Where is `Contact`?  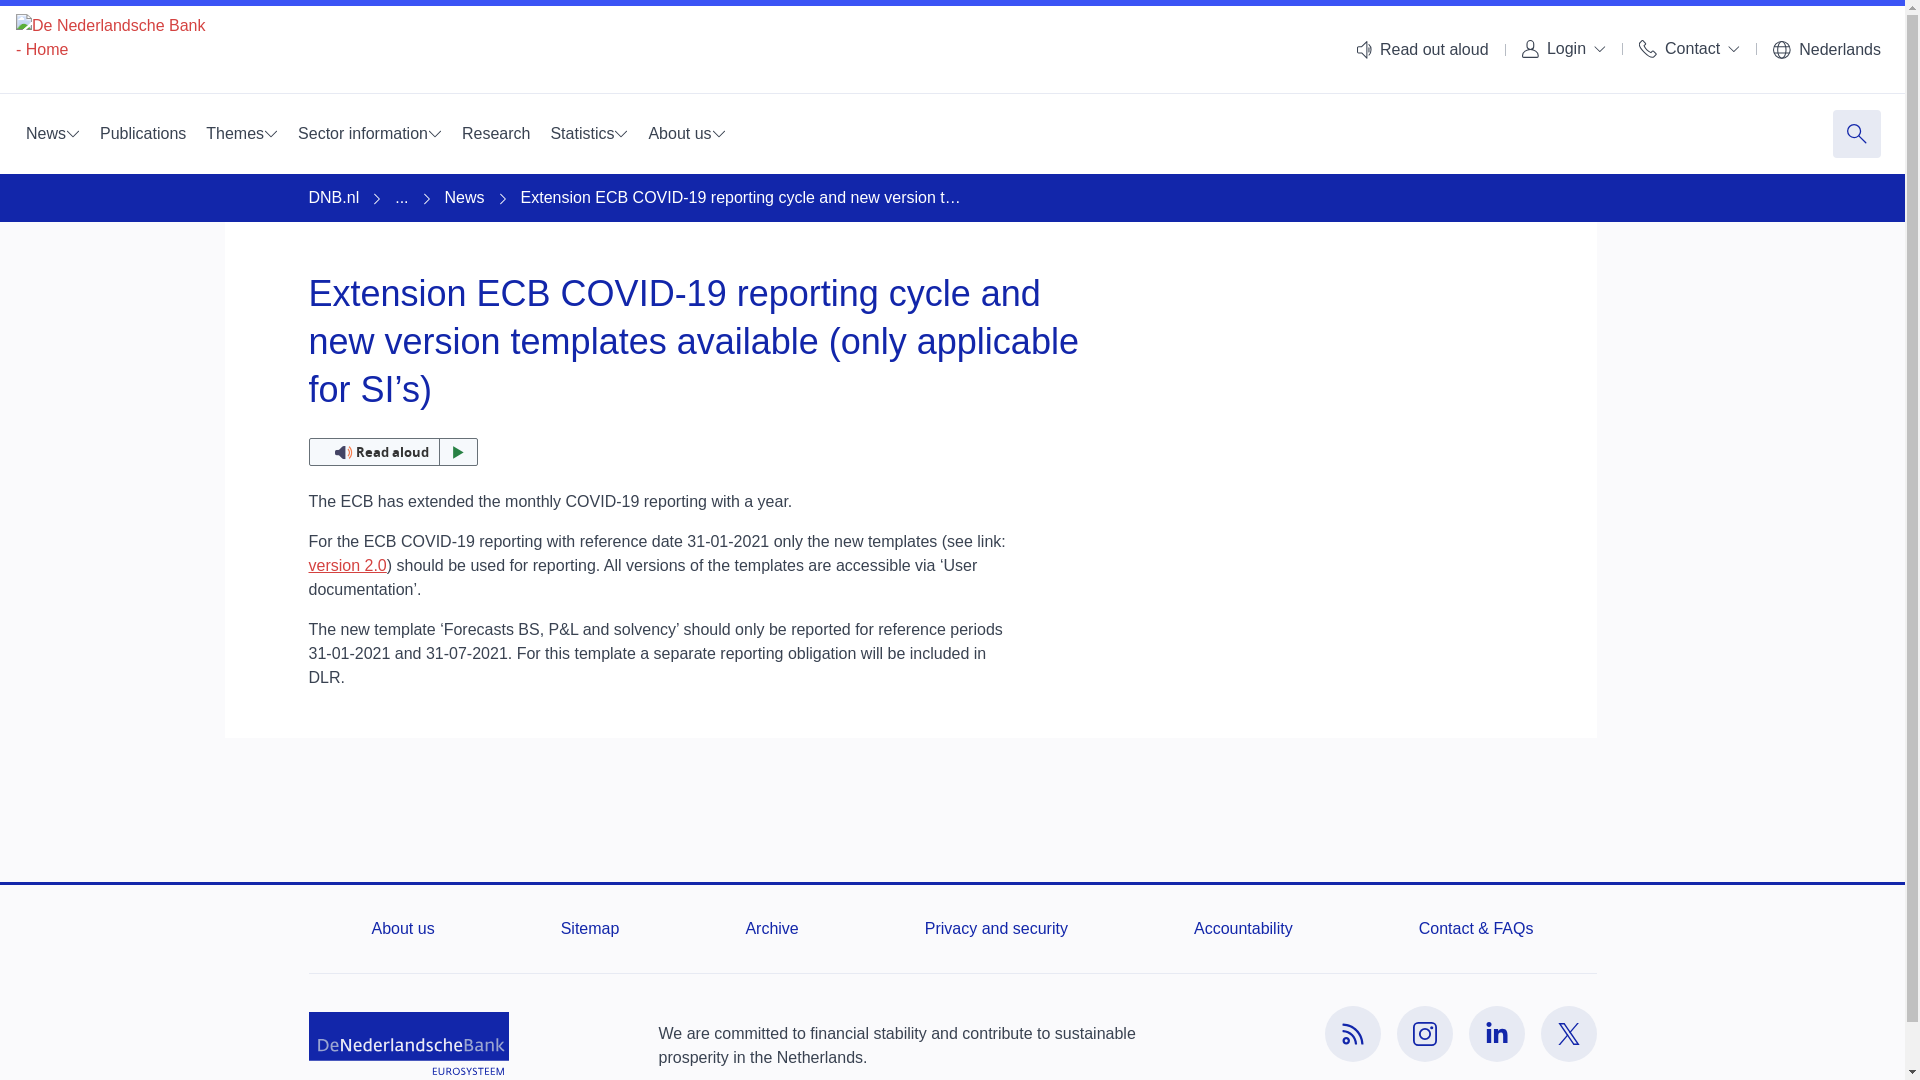
Contact is located at coordinates (1688, 48).